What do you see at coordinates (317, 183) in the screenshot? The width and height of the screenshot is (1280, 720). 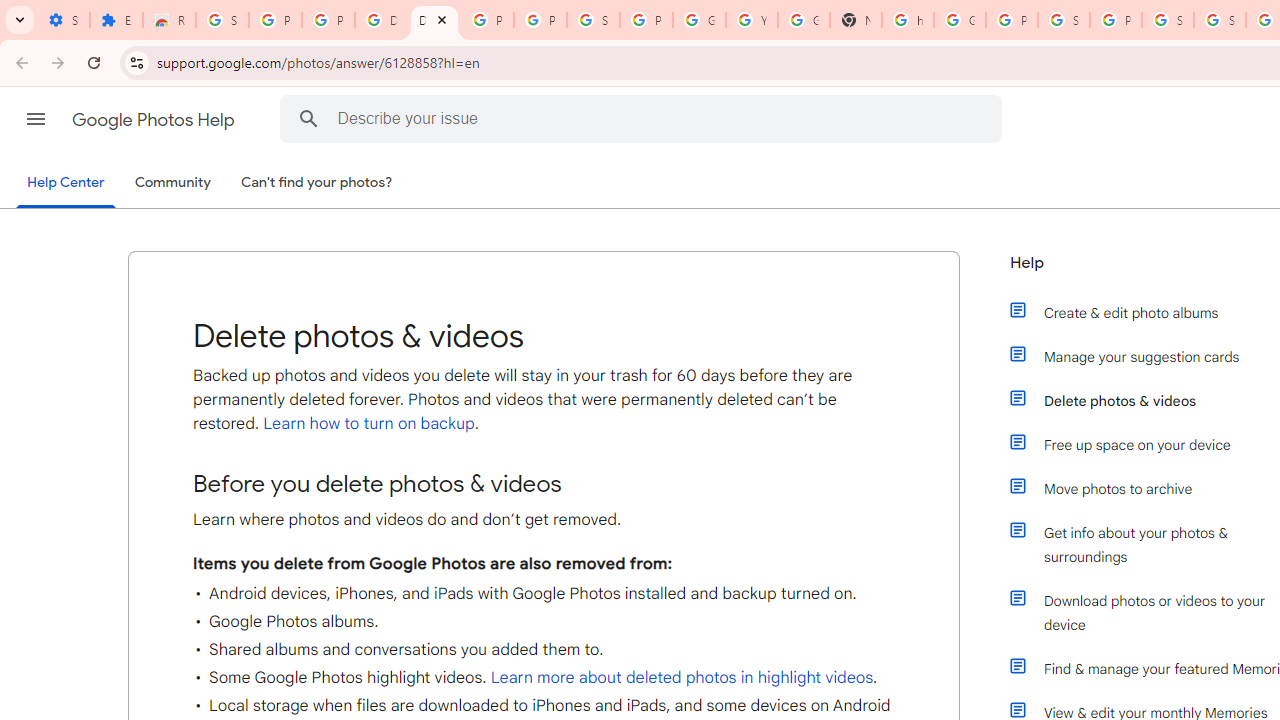 I see `Can't find your photos?` at bounding box center [317, 183].